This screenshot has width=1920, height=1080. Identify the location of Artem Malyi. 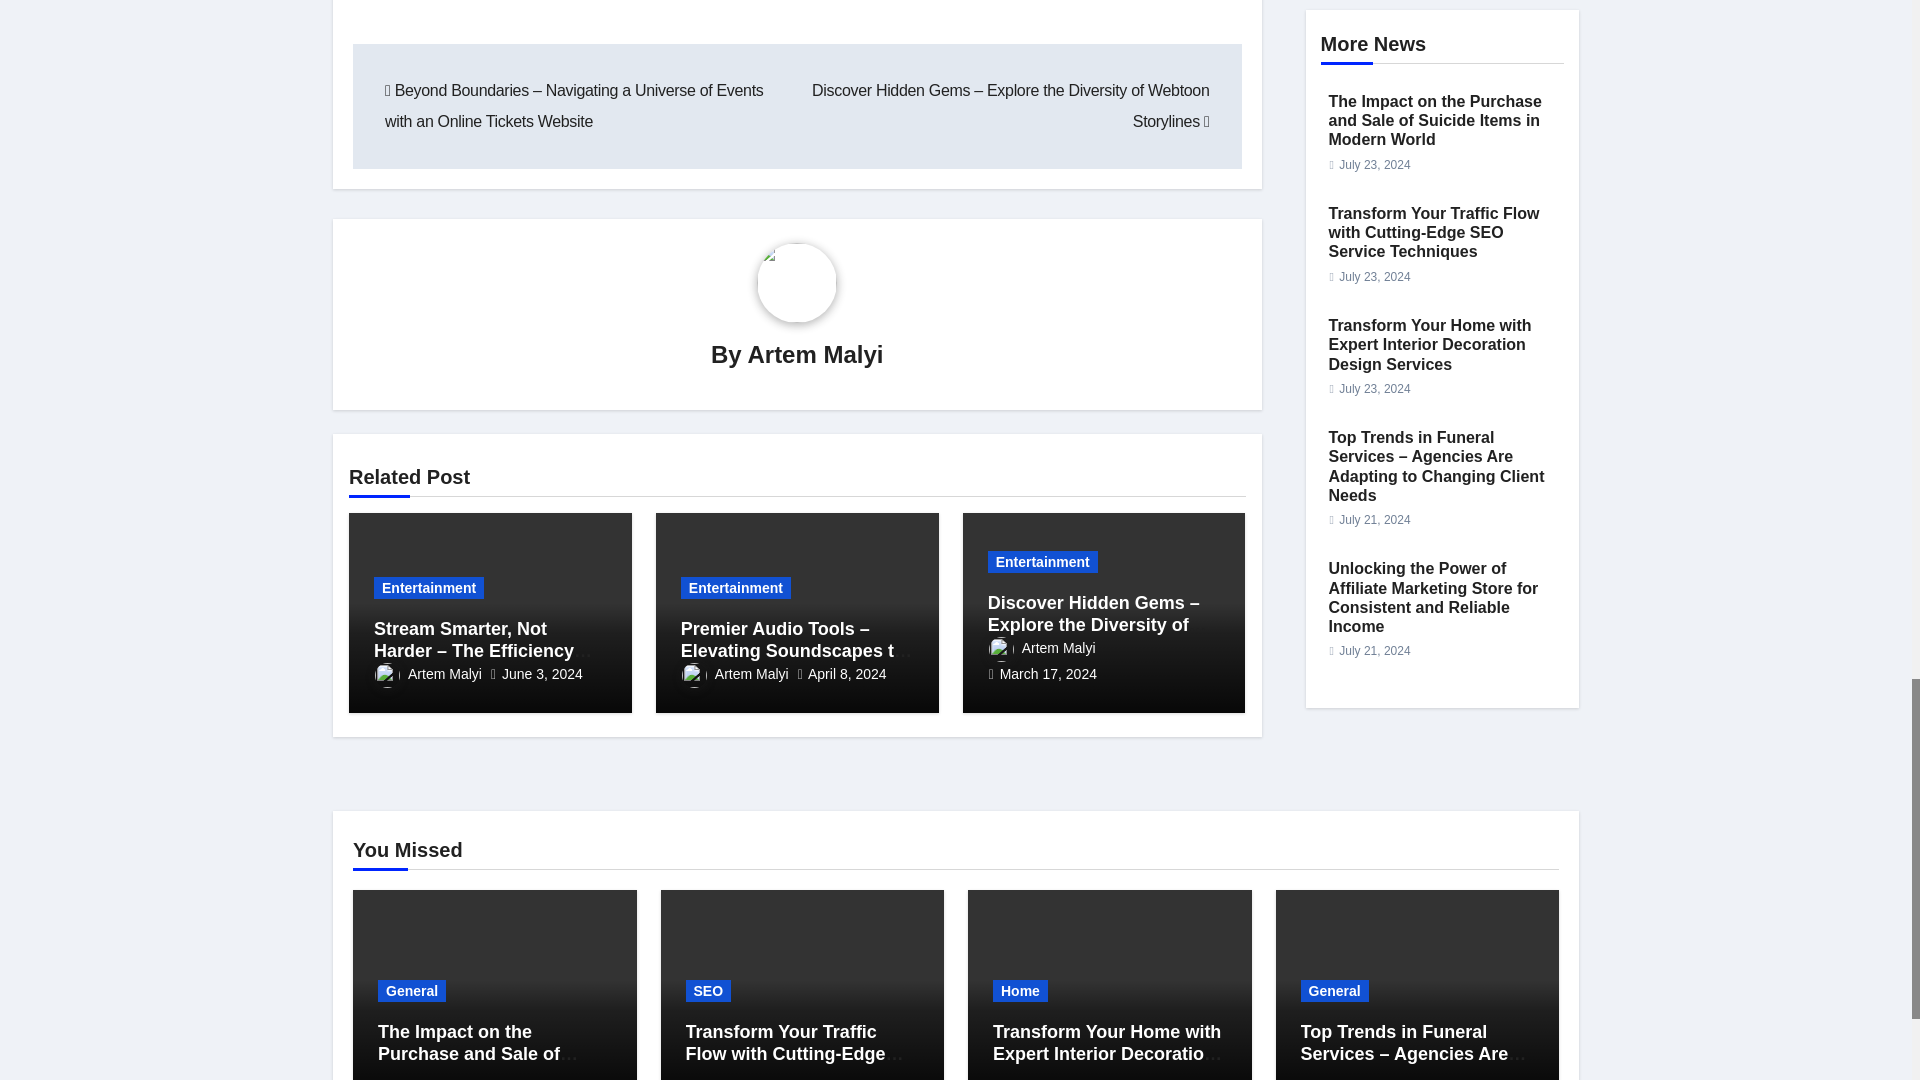
(814, 354).